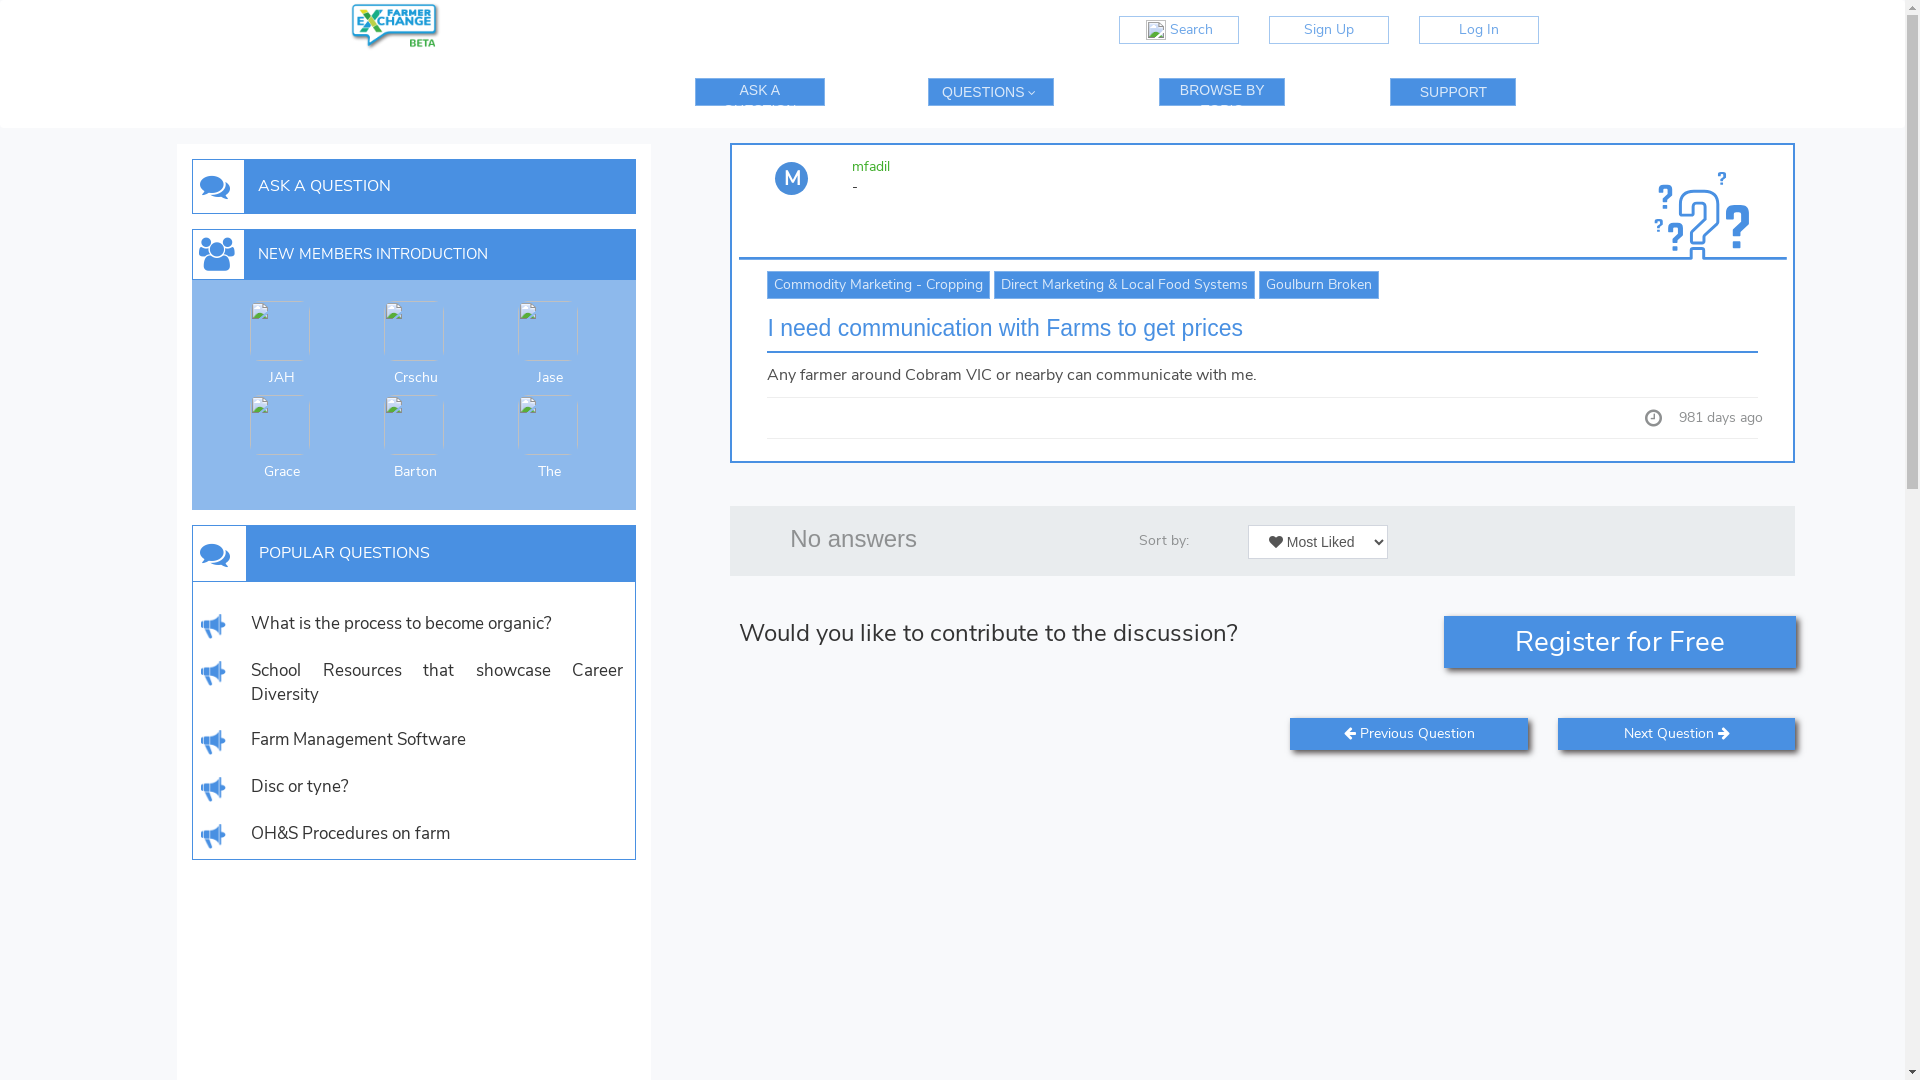  Describe the element at coordinates (760, 92) in the screenshot. I see `ASK A QUESTION` at that location.